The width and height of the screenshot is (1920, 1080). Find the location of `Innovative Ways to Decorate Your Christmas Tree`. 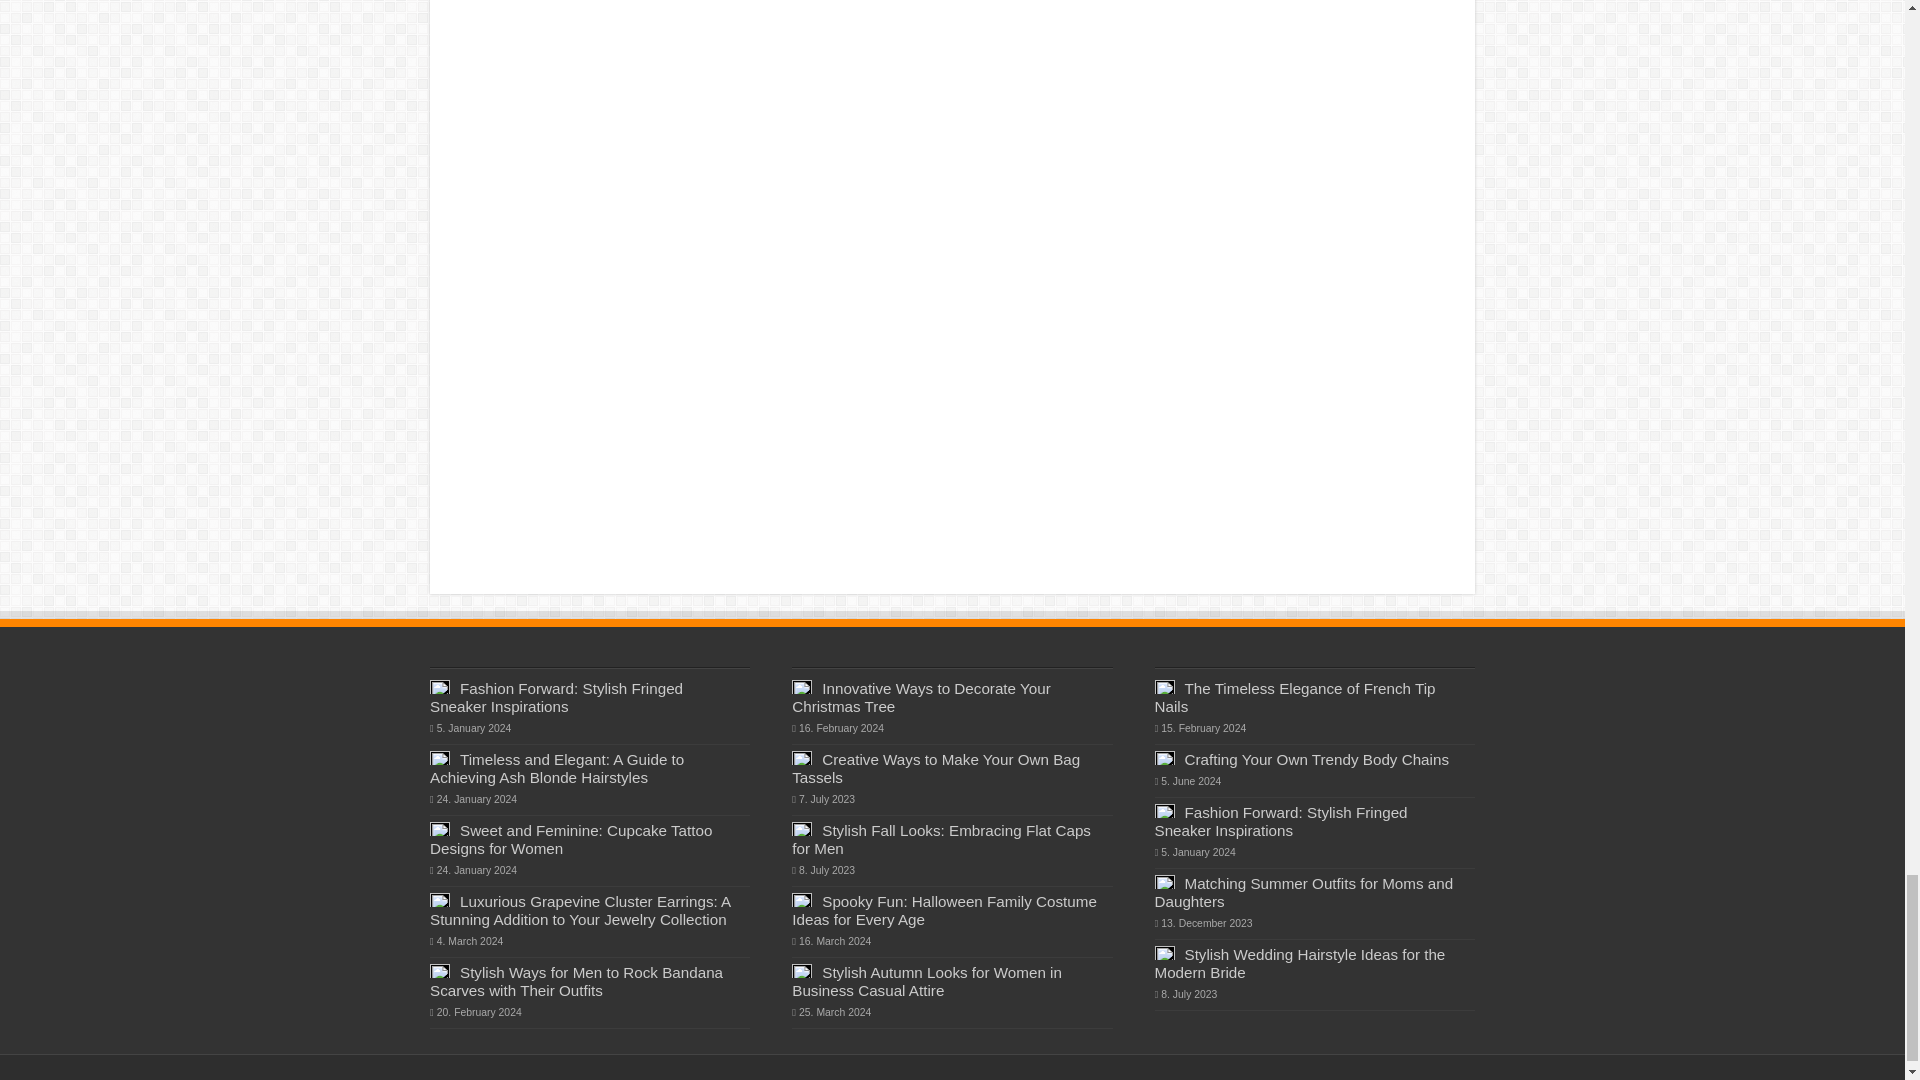

Innovative Ways to Decorate Your Christmas Tree is located at coordinates (920, 697).